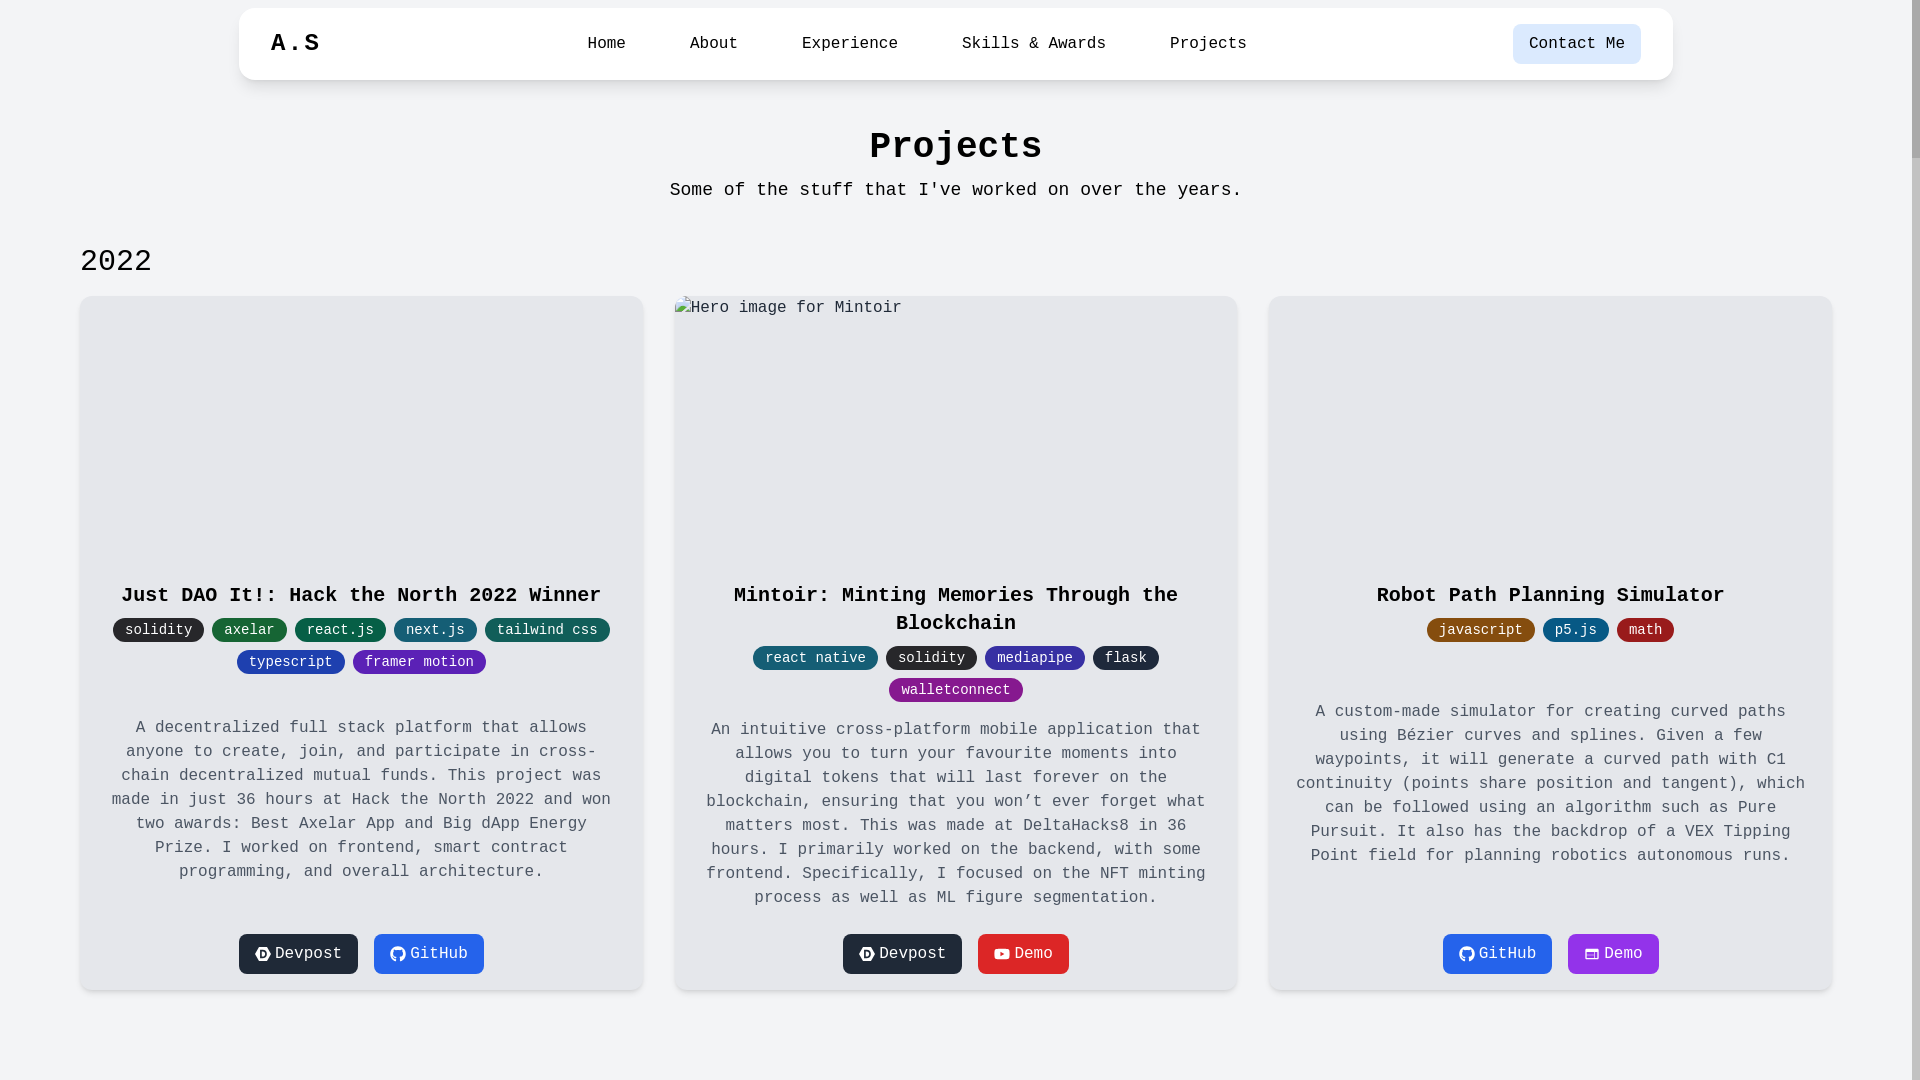 This screenshot has width=1920, height=1080. I want to click on Skills & Awards, so click(1034, 44).